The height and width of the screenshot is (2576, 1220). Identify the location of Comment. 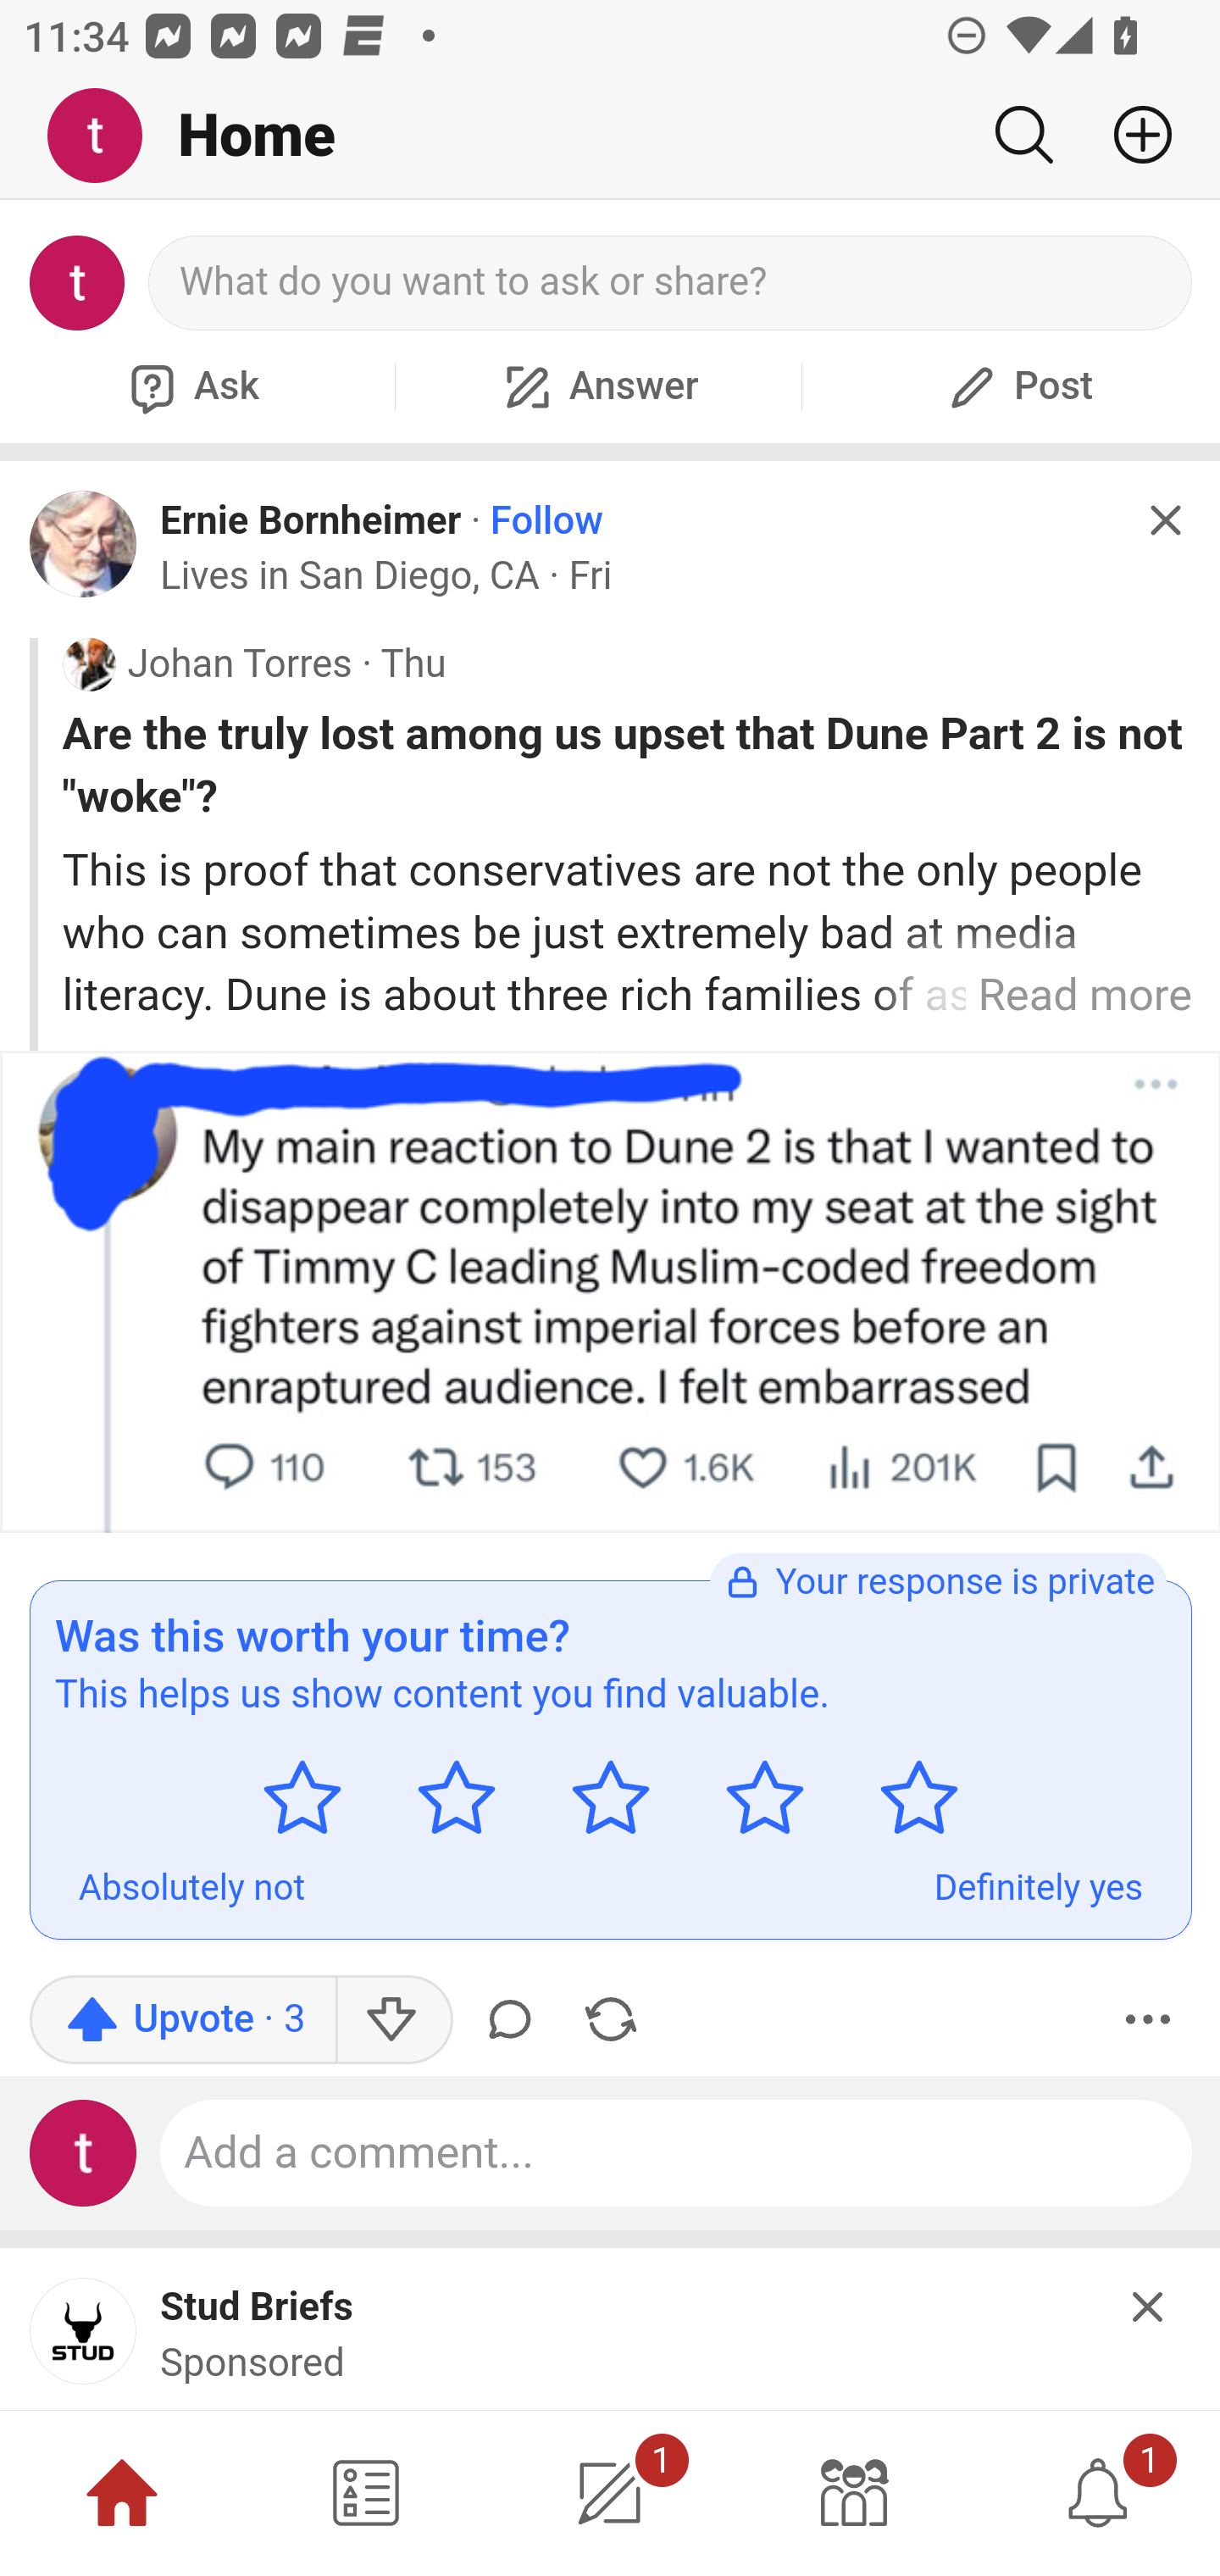
(515, 2019).